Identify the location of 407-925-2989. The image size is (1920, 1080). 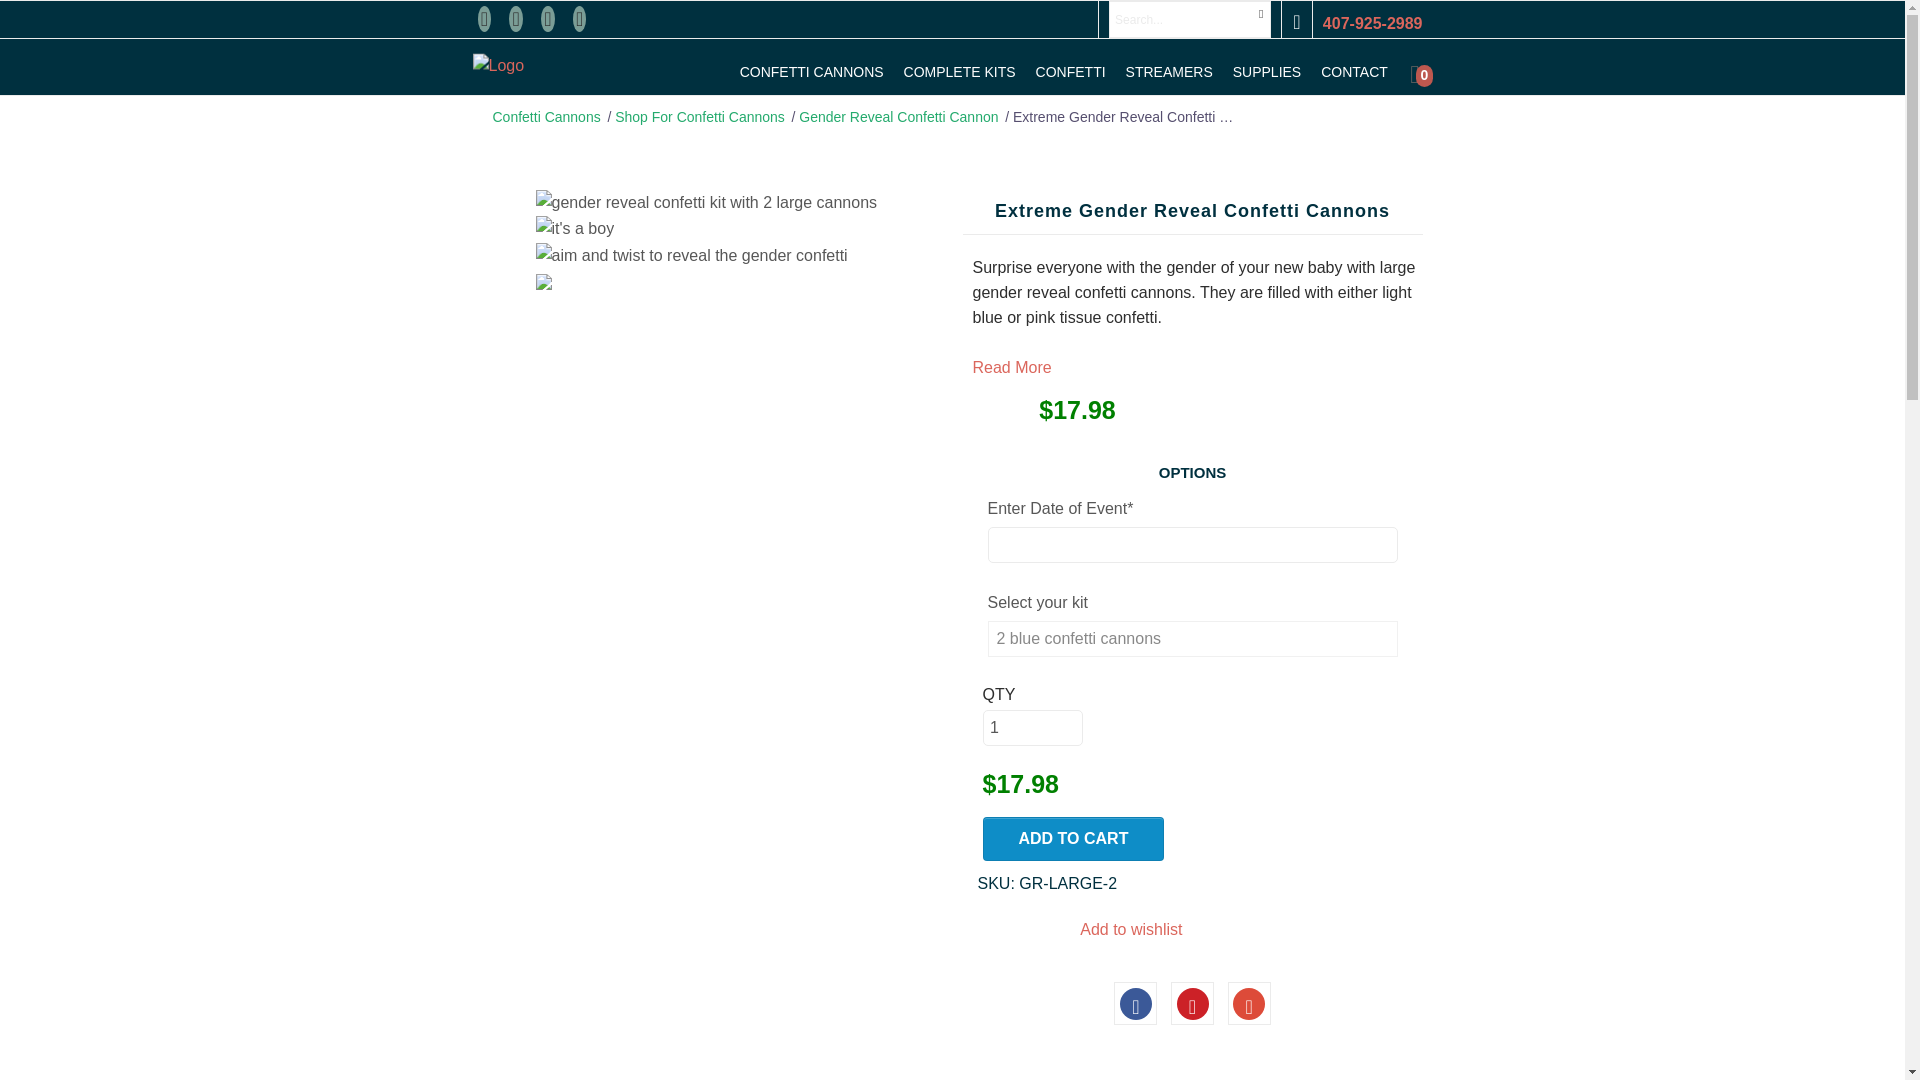
(1372, 24).